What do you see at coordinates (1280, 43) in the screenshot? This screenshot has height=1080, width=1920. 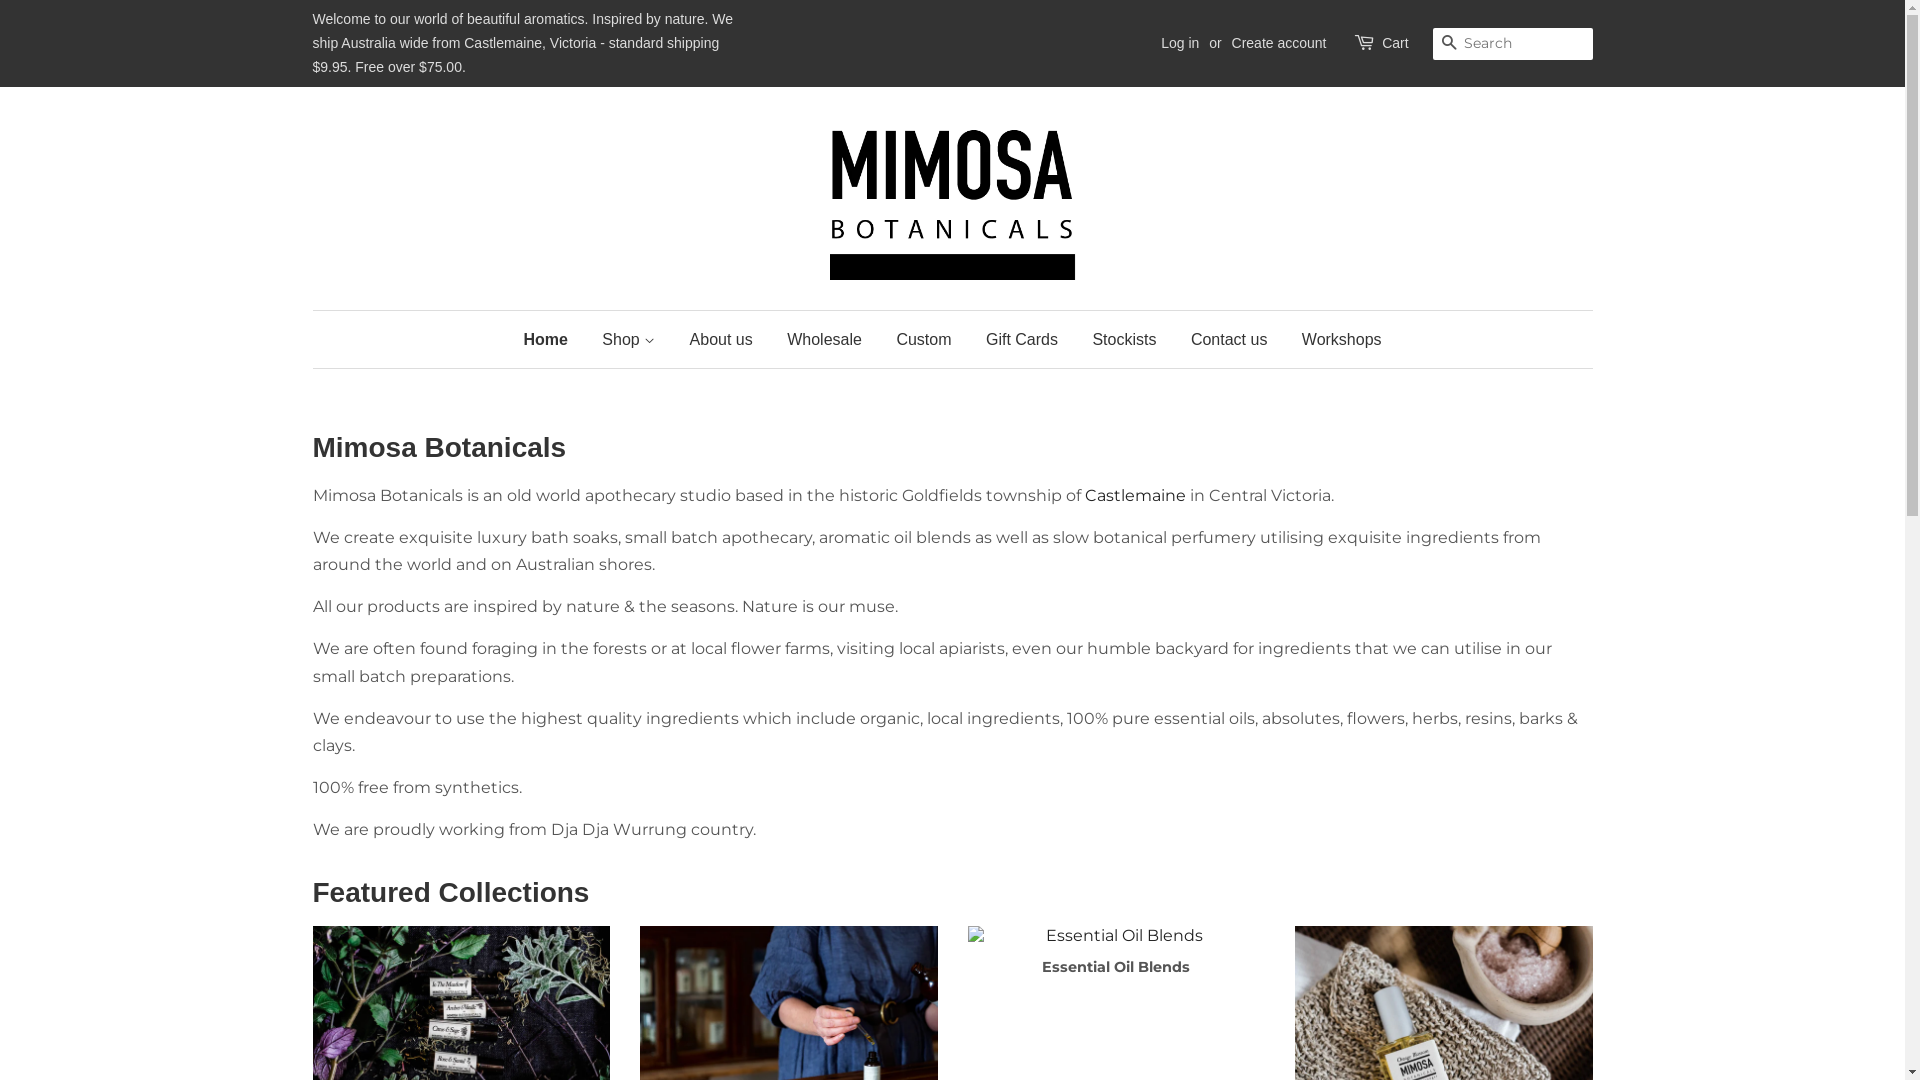 I see `Create account` at bounding box center [1280, 43].